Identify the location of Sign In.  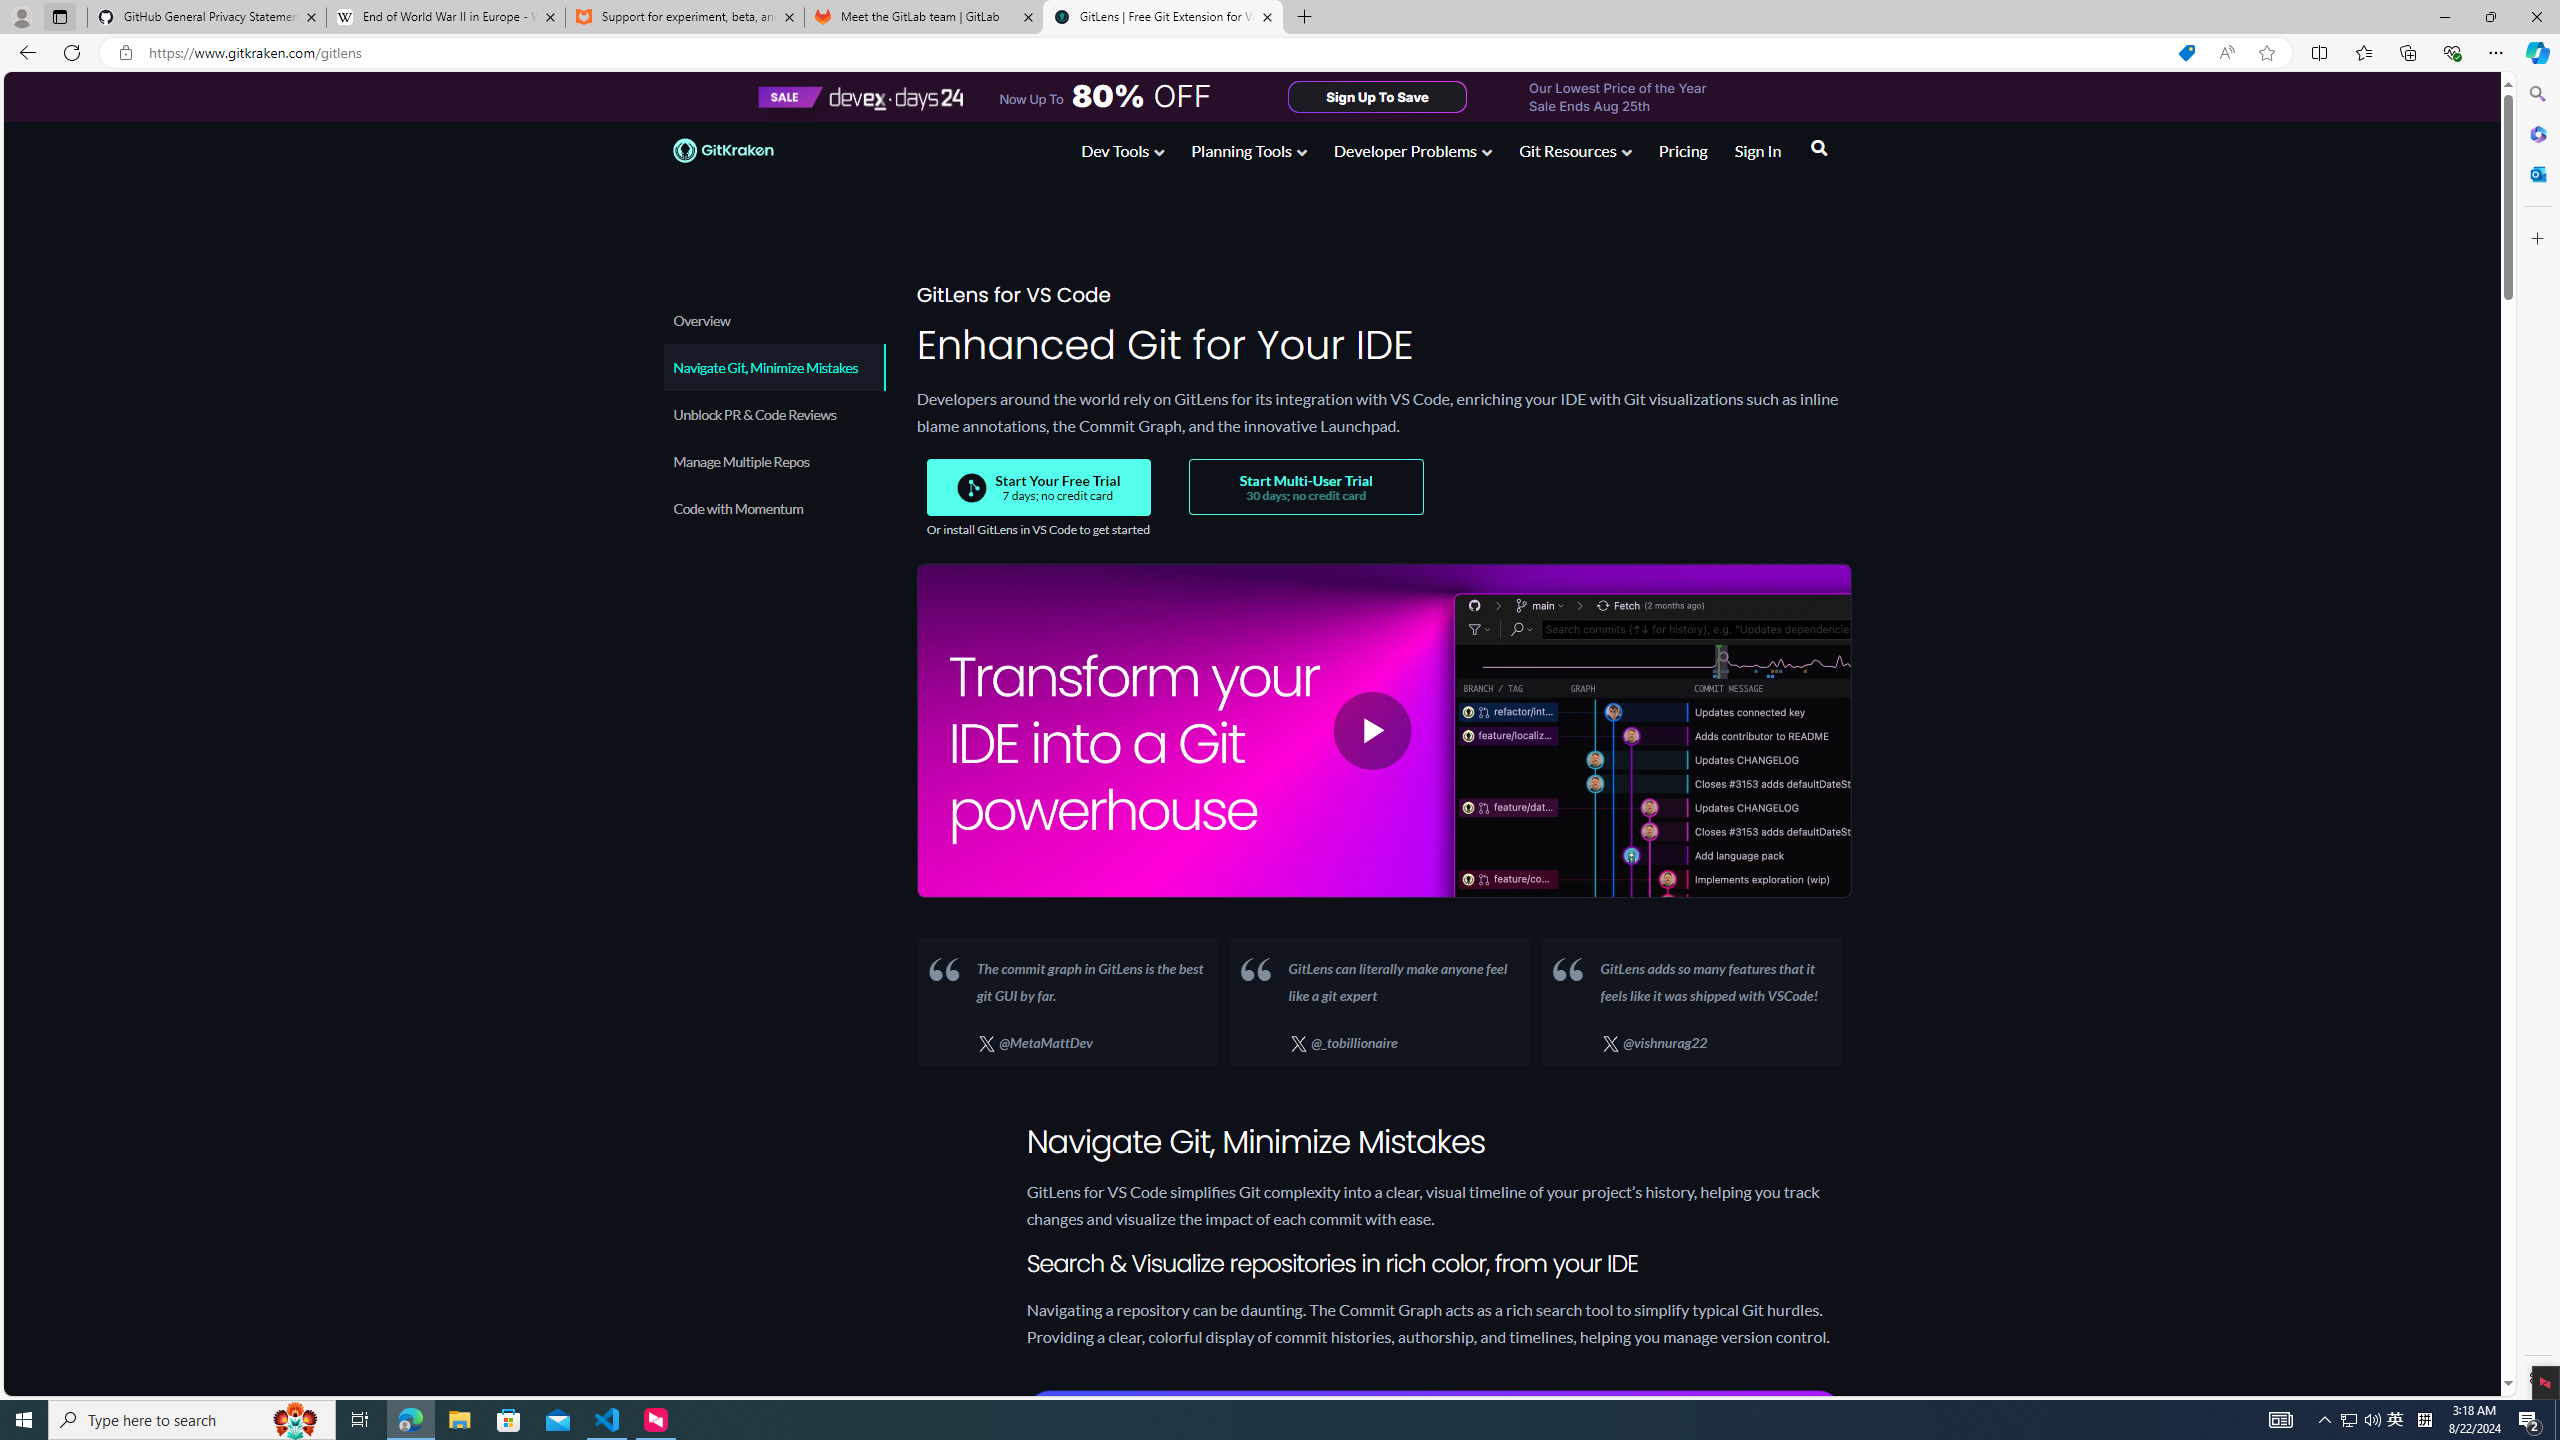
(1758, 154).